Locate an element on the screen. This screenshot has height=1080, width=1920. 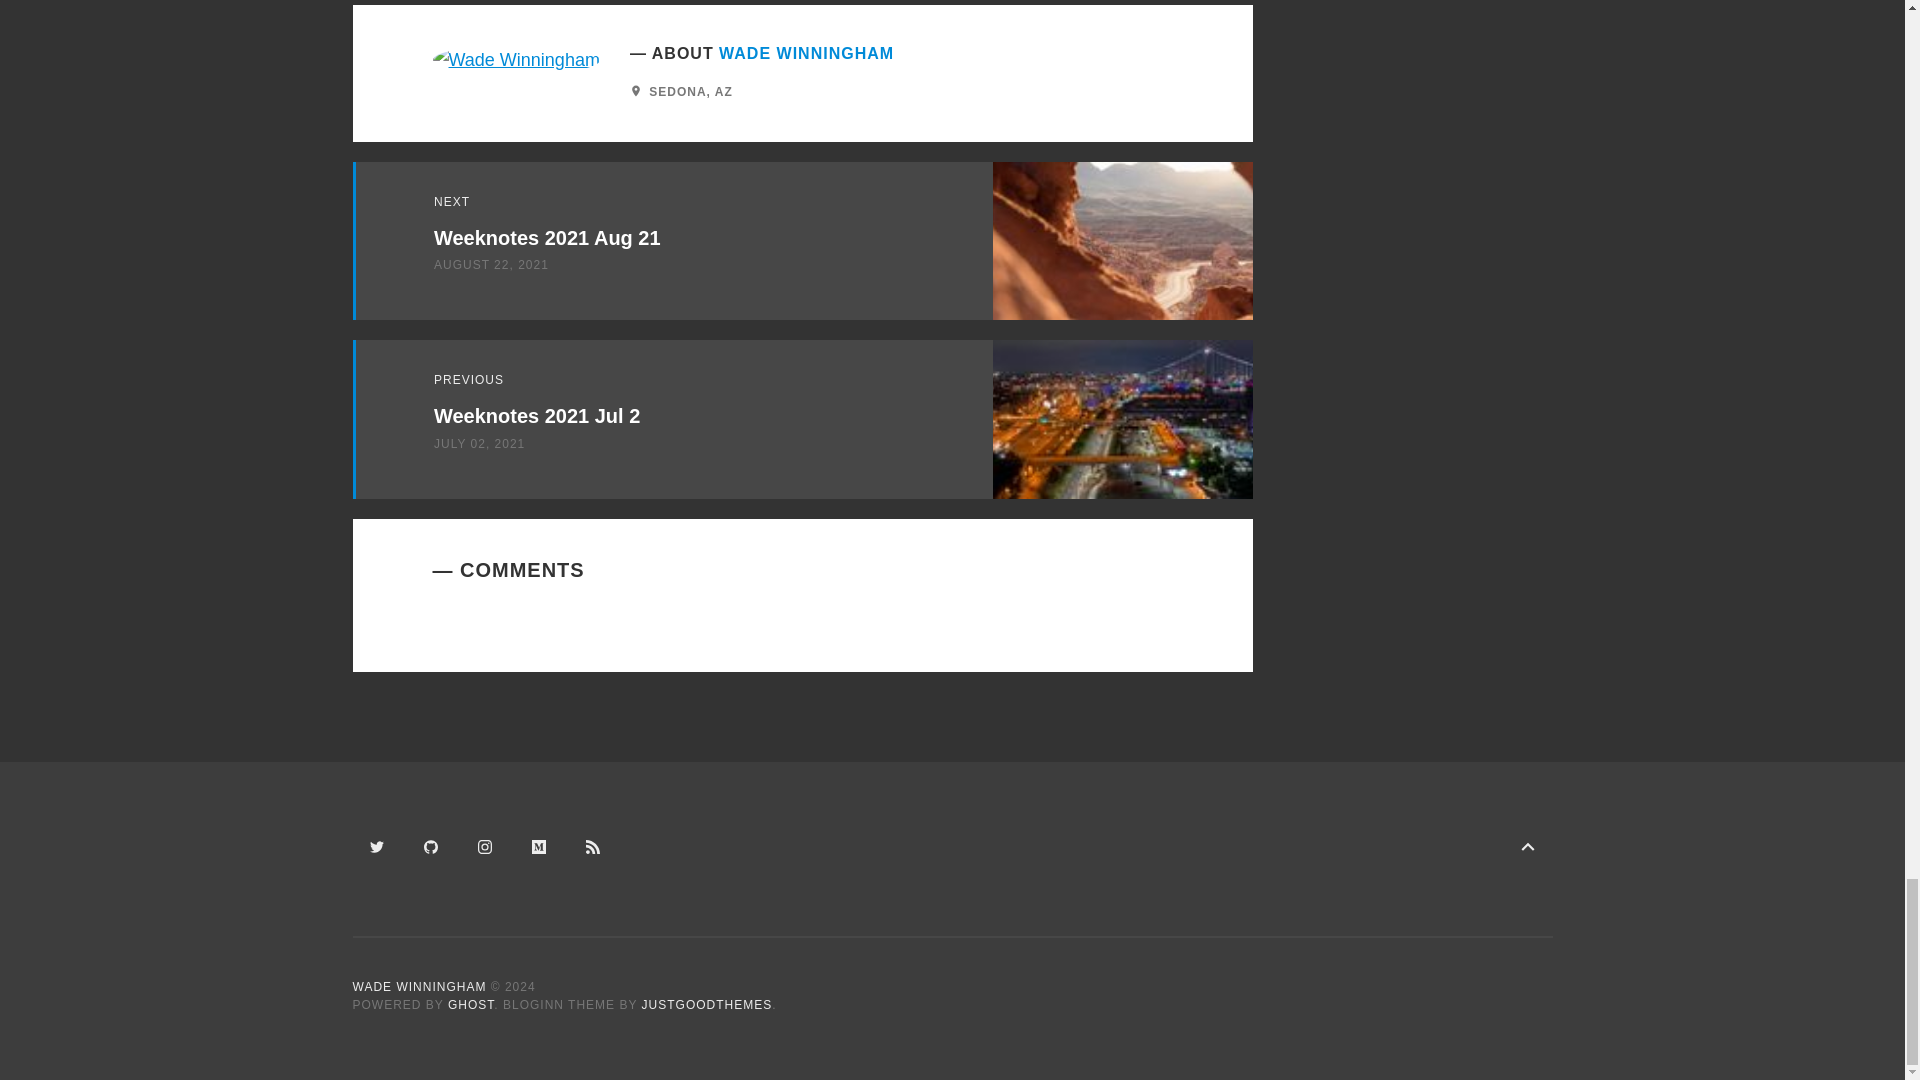
WADE WINNINGHAM is located at coordinates (806, 48).